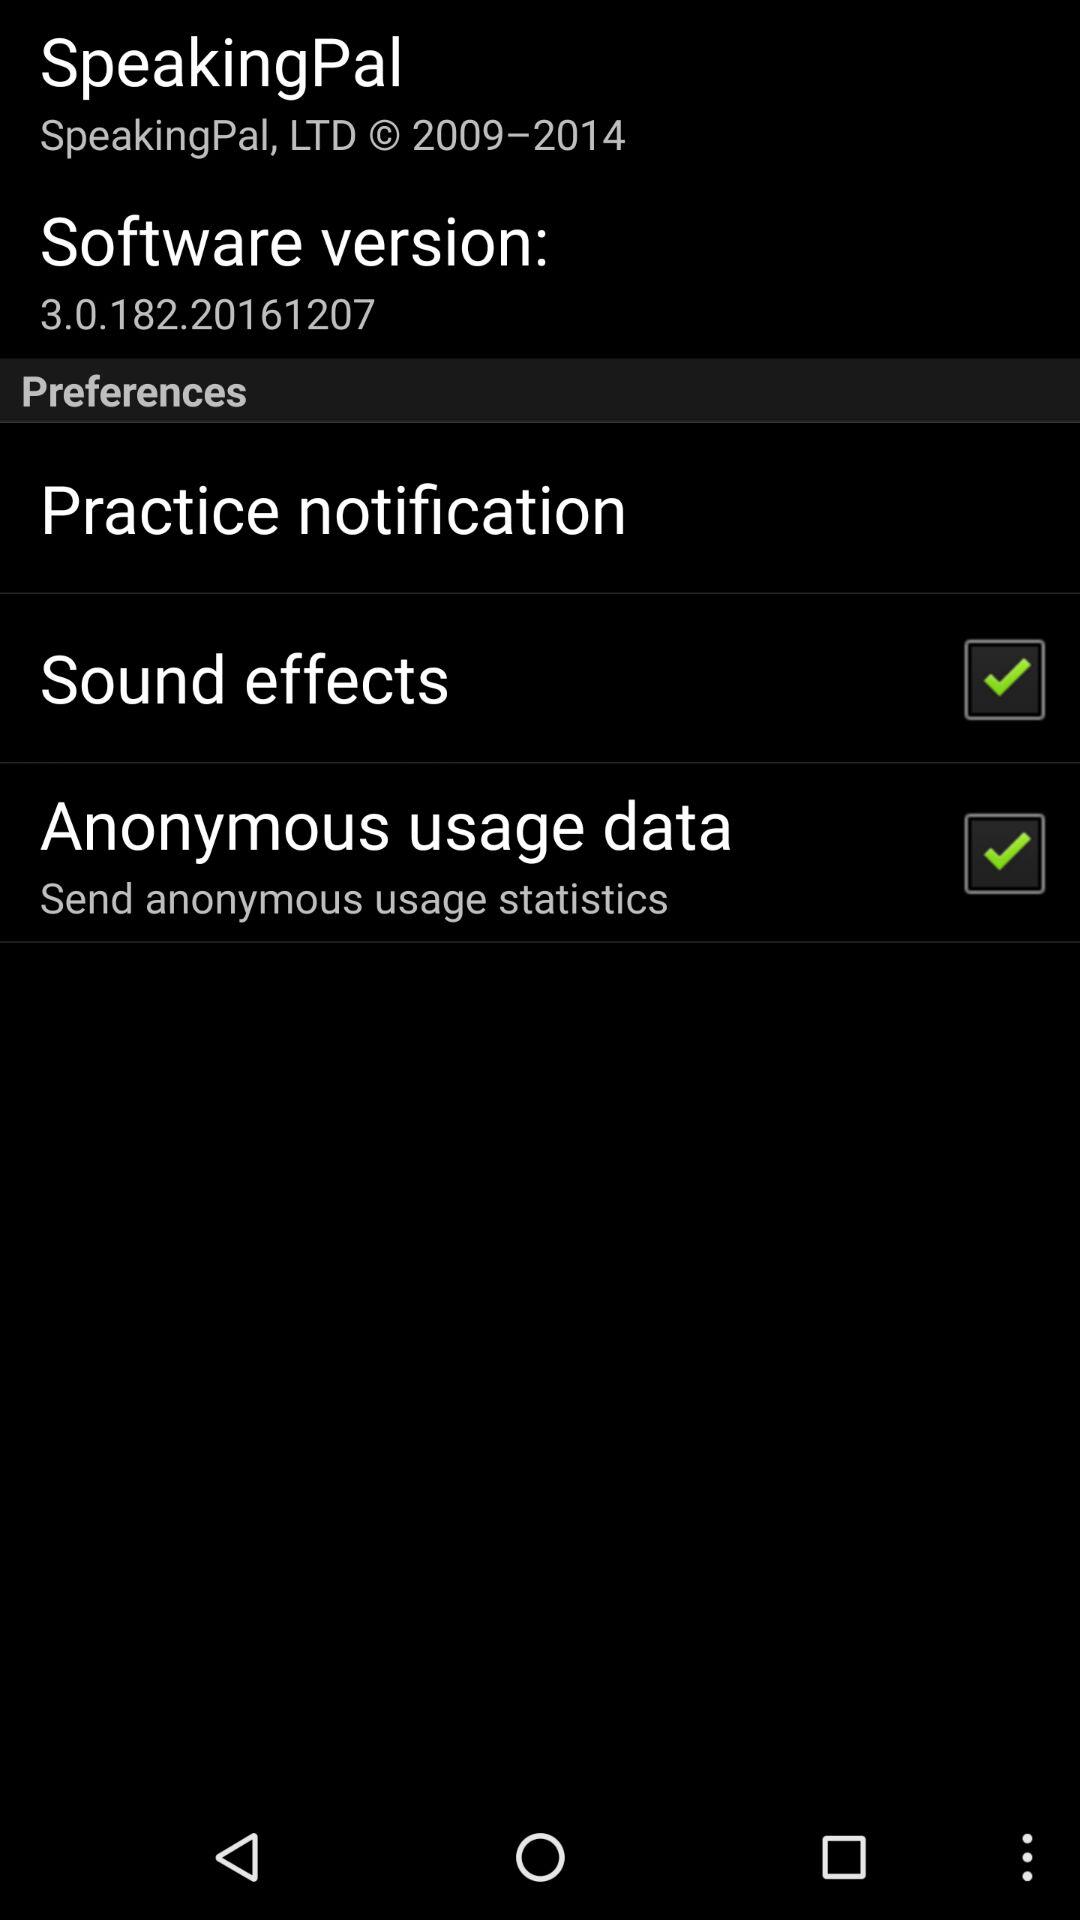 The width and height of the screenshot is (1080, 1920). I want to click on jump to practice notification icon, so click(333, 508).